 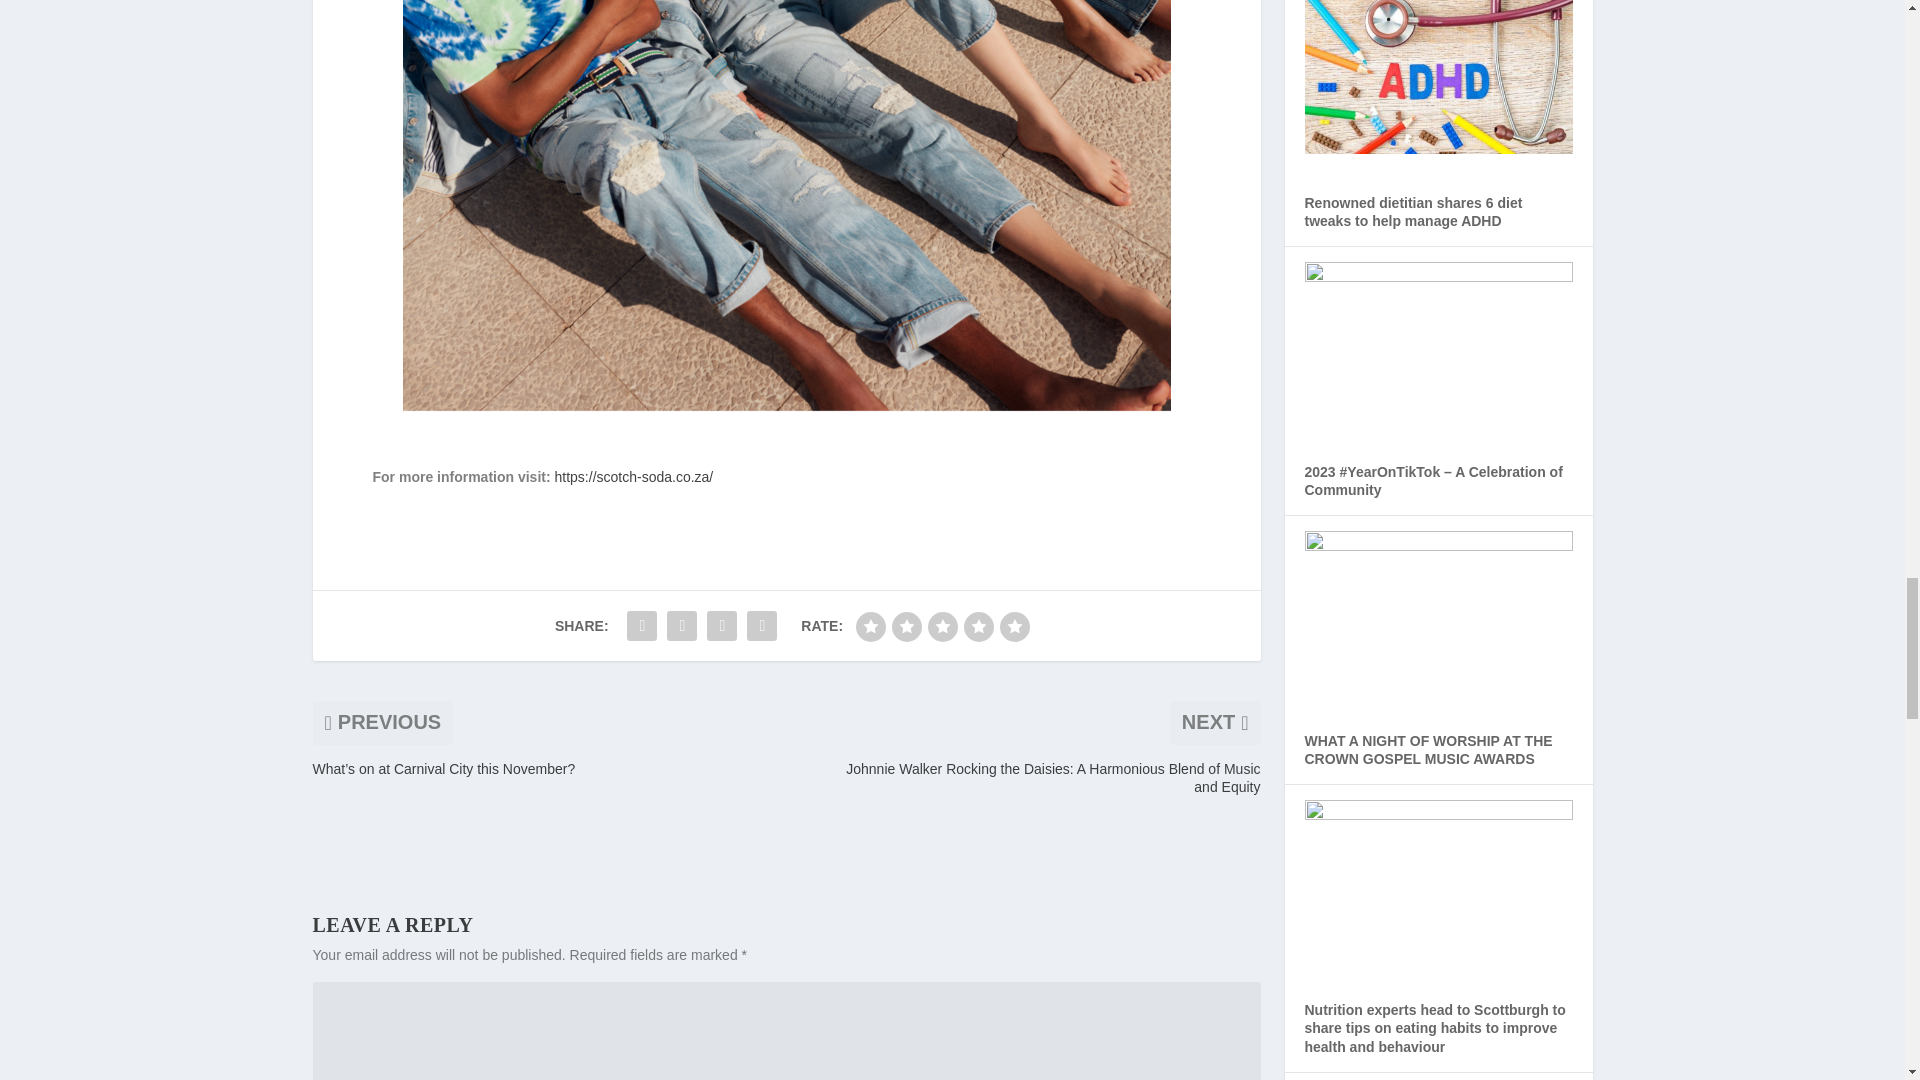 I want to click on poor, so click(x=906, y=626).